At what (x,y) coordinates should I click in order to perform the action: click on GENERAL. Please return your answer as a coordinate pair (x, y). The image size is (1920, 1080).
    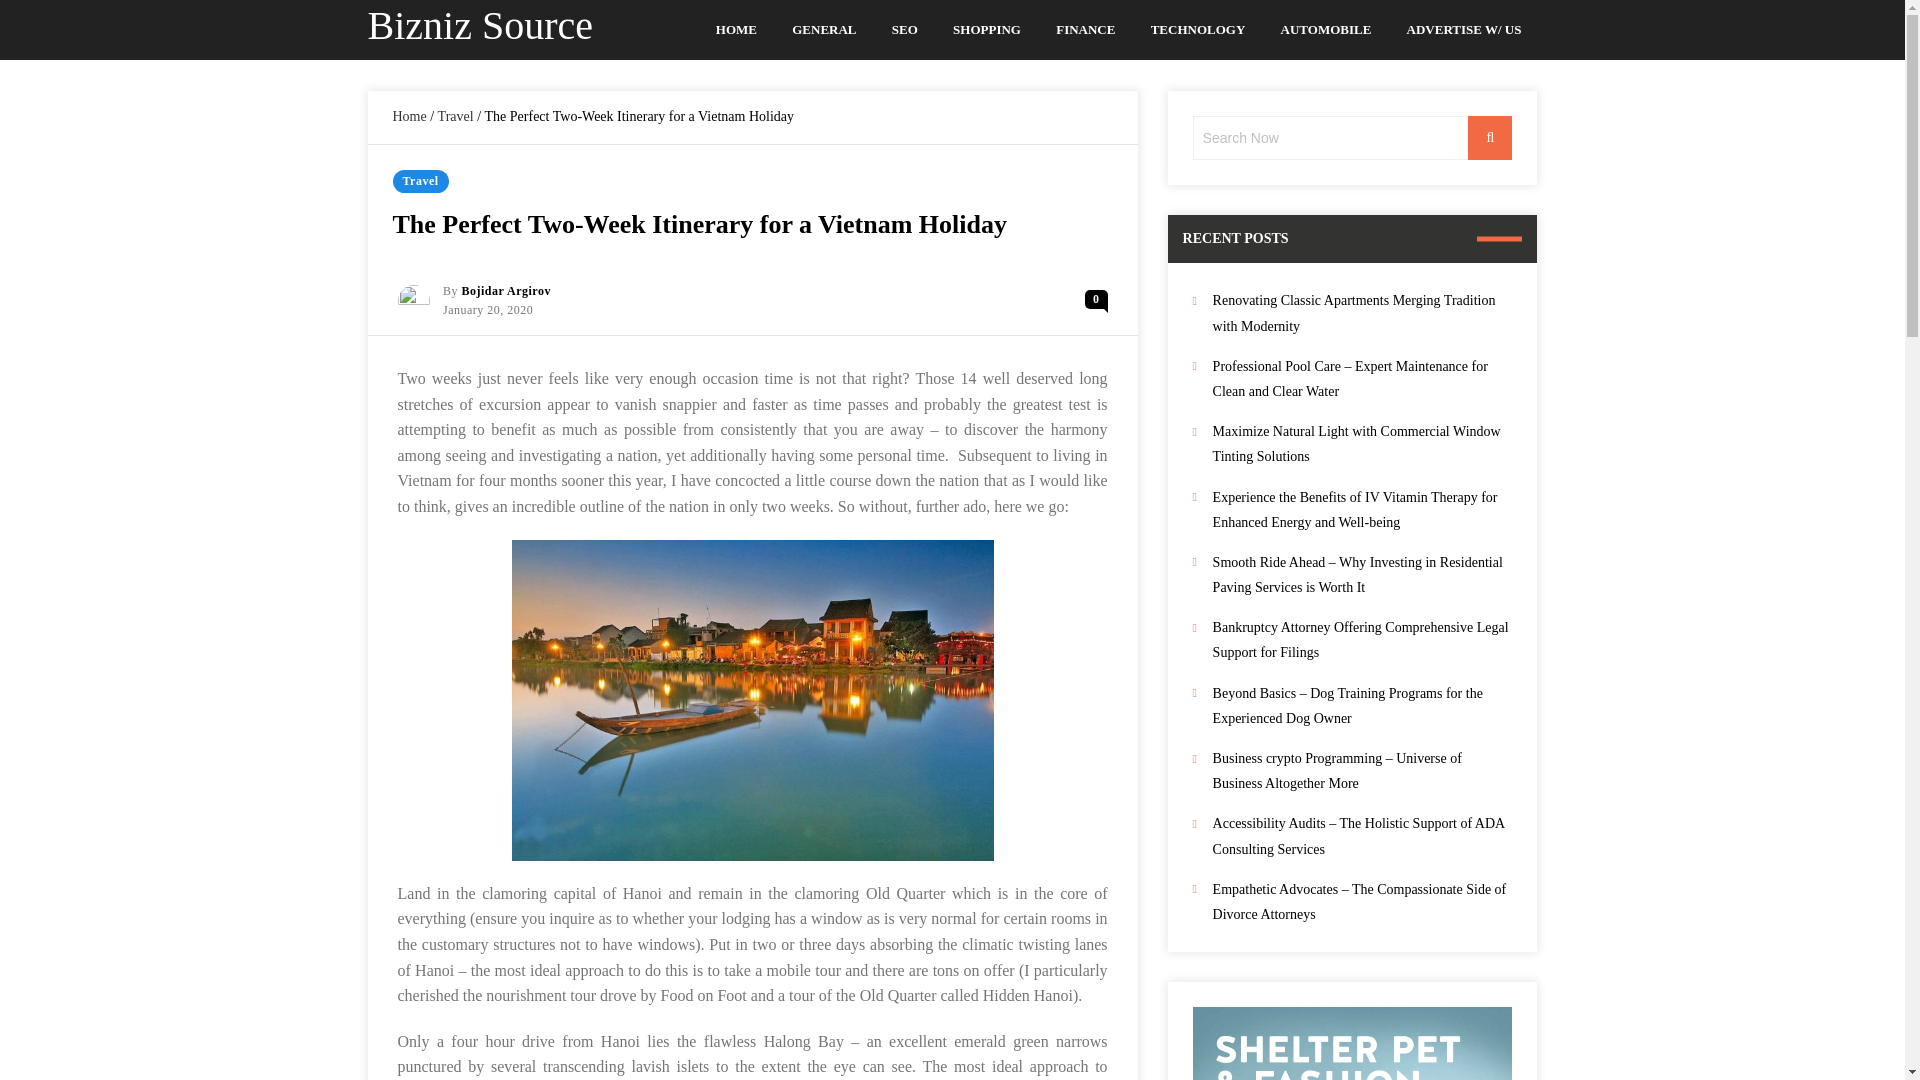
    Looking at the image, I should click on (824, 30).